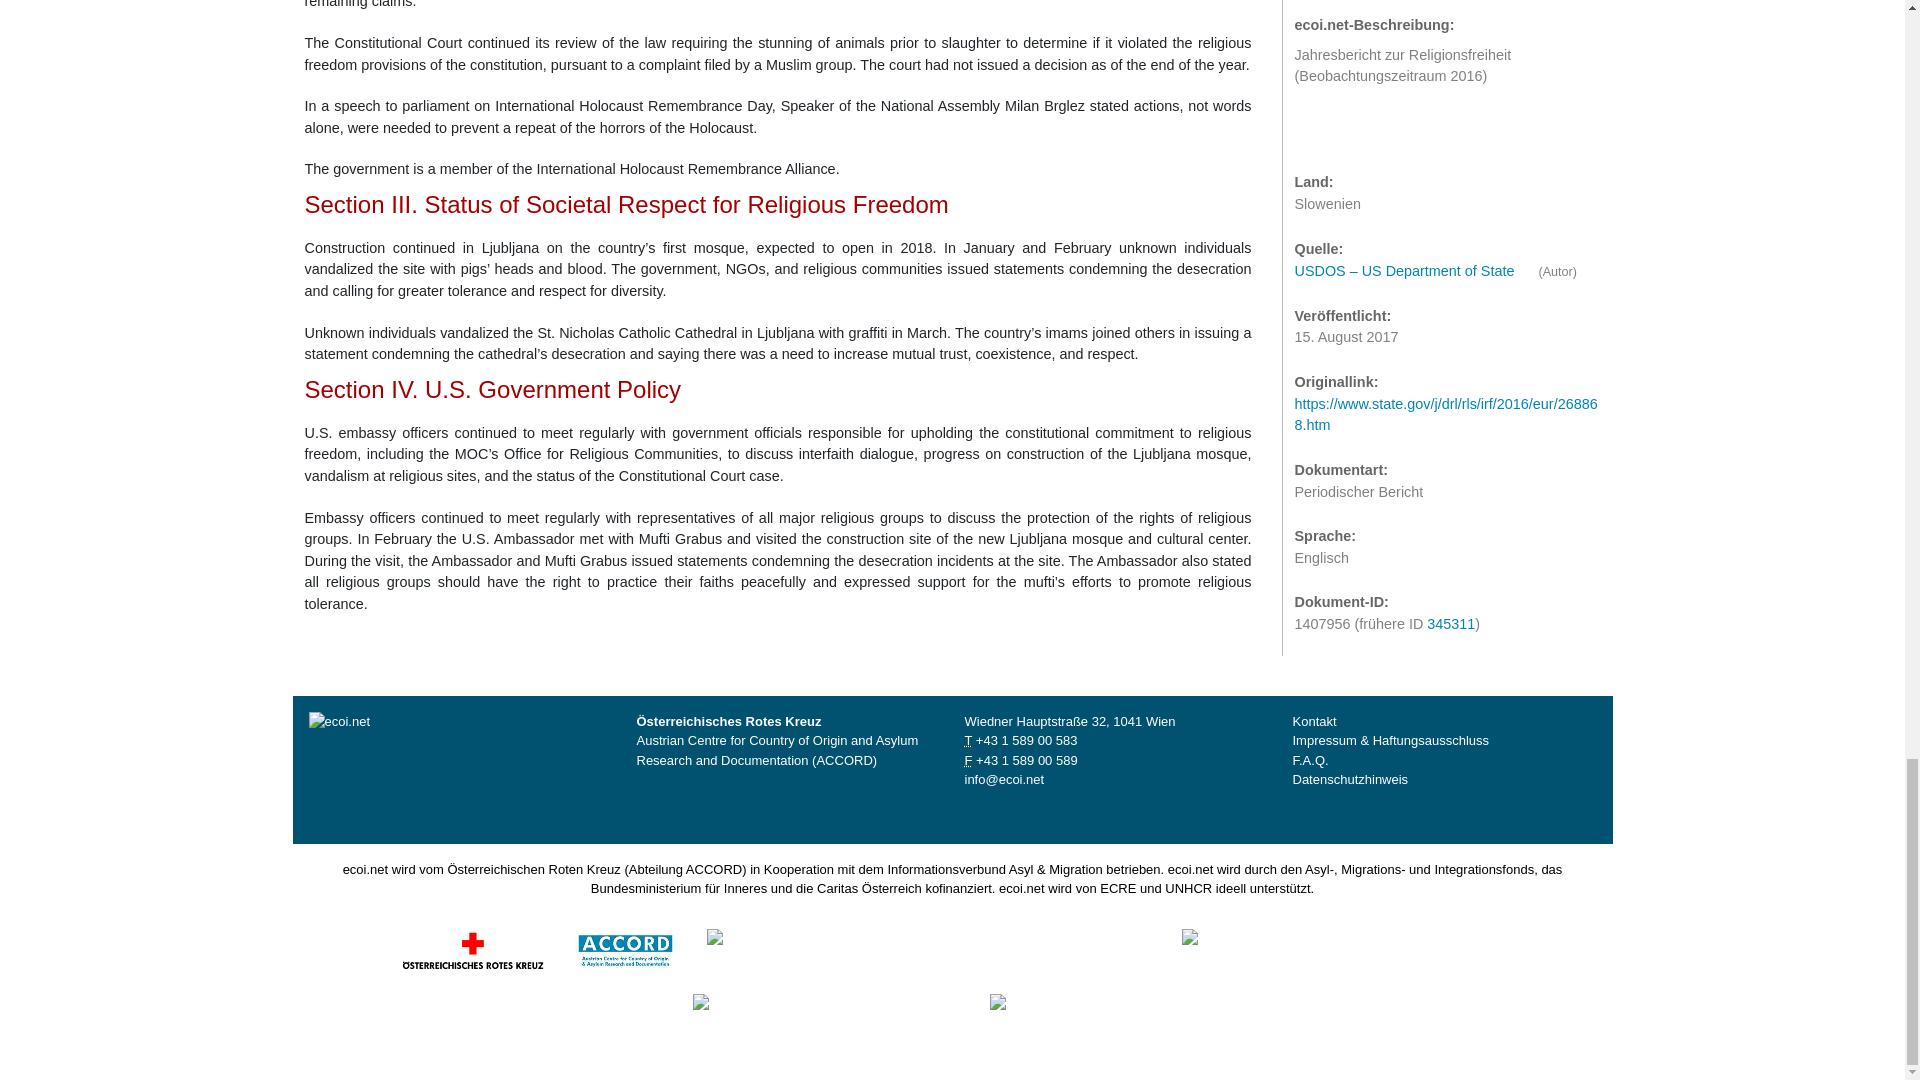 This screenshot has width=1920, height=1080. What do you see at coordinates (1026, 740) in the screenshot?
I see `Telefon` at bounding box center [1026, 740].